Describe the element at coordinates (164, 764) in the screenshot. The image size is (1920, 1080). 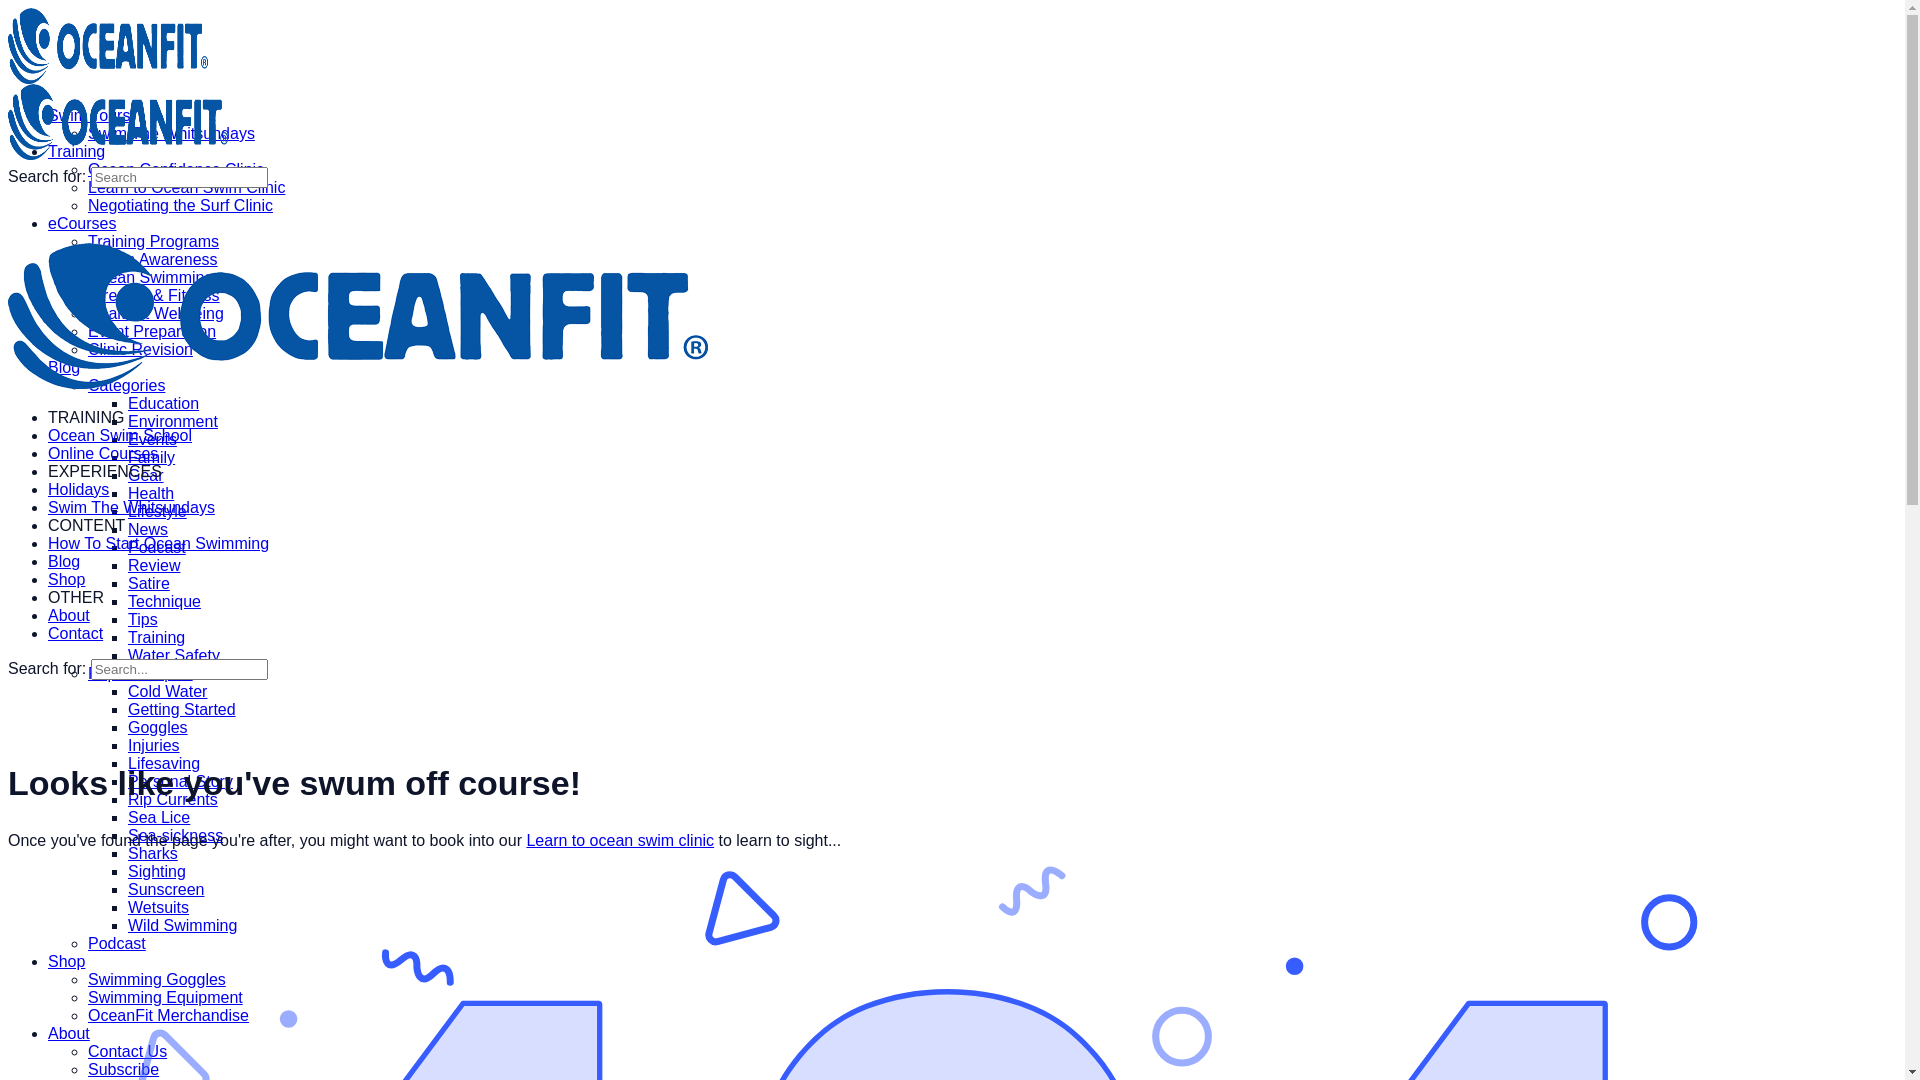
I see `Lifesaving` at that location.